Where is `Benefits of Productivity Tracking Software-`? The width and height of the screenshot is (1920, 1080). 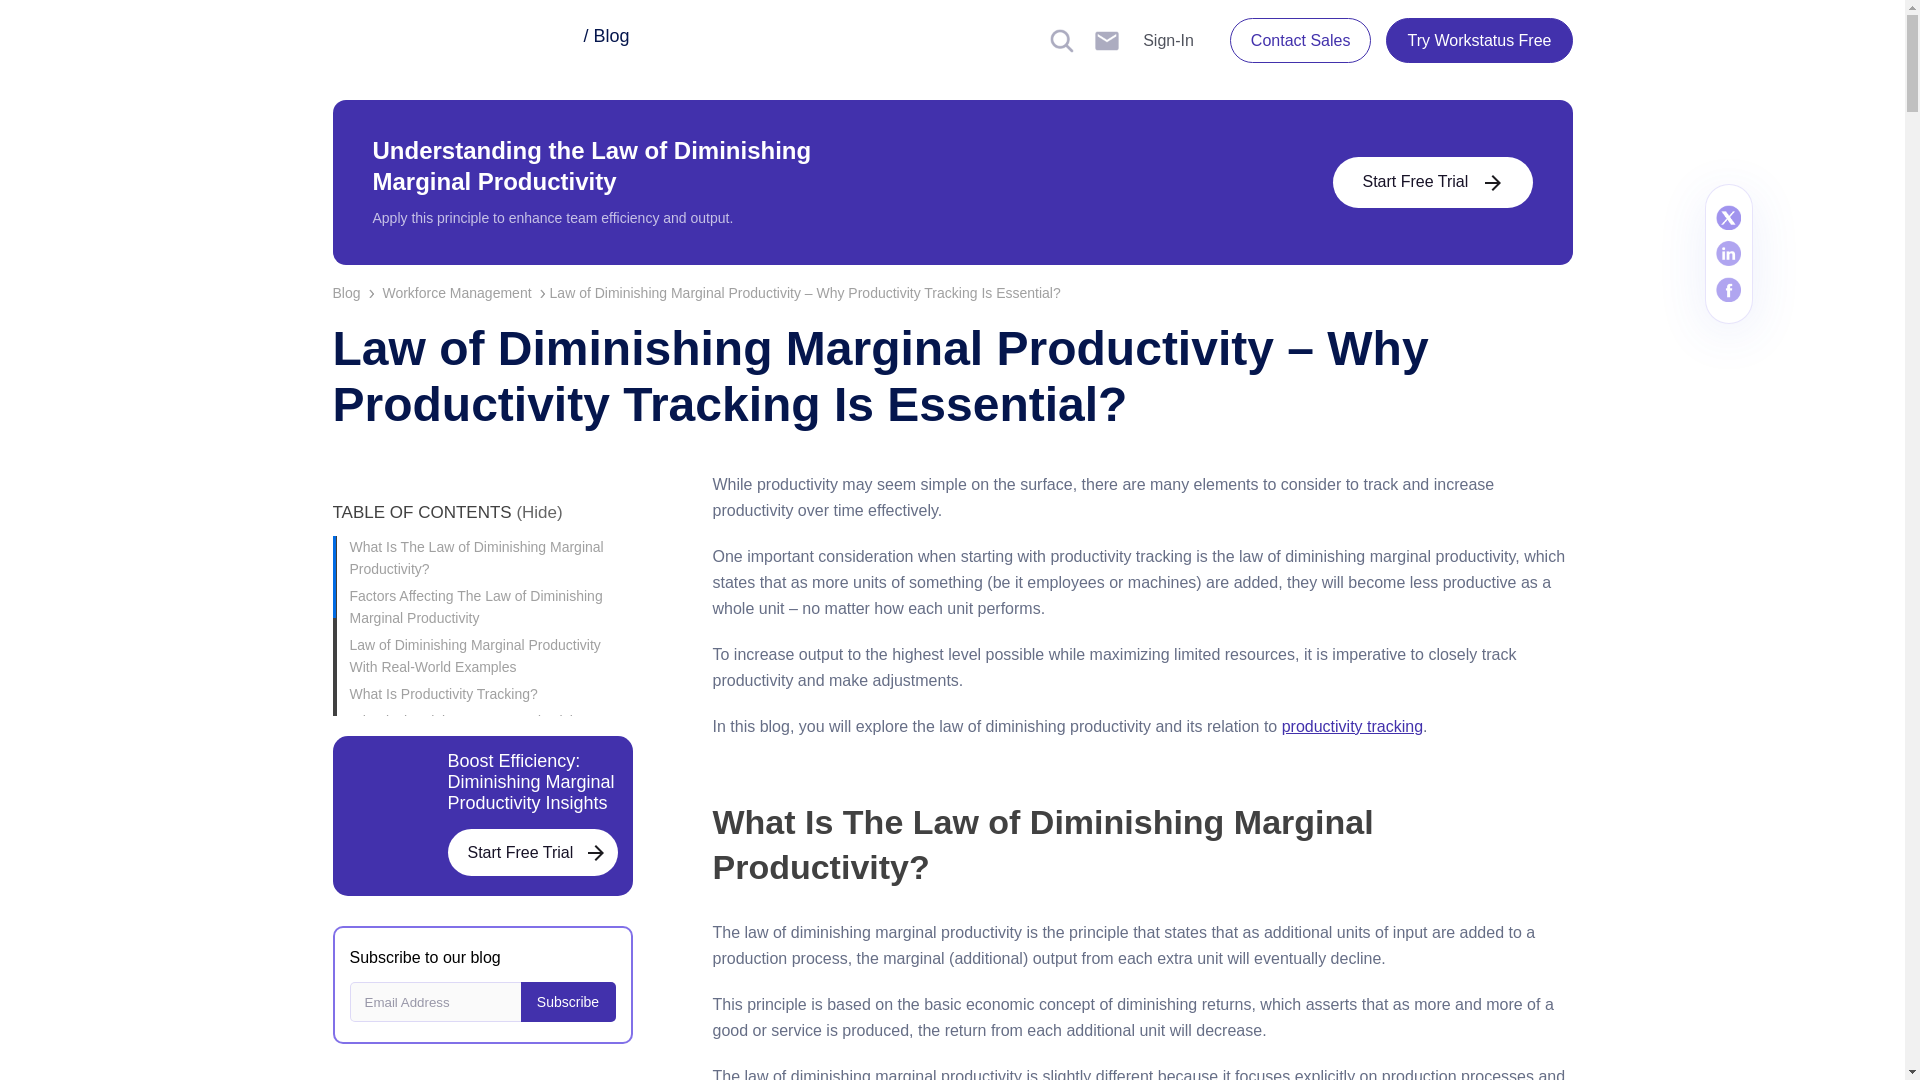 Benefits of Productivity Tracking Software- is located at coordinates (491, 841).